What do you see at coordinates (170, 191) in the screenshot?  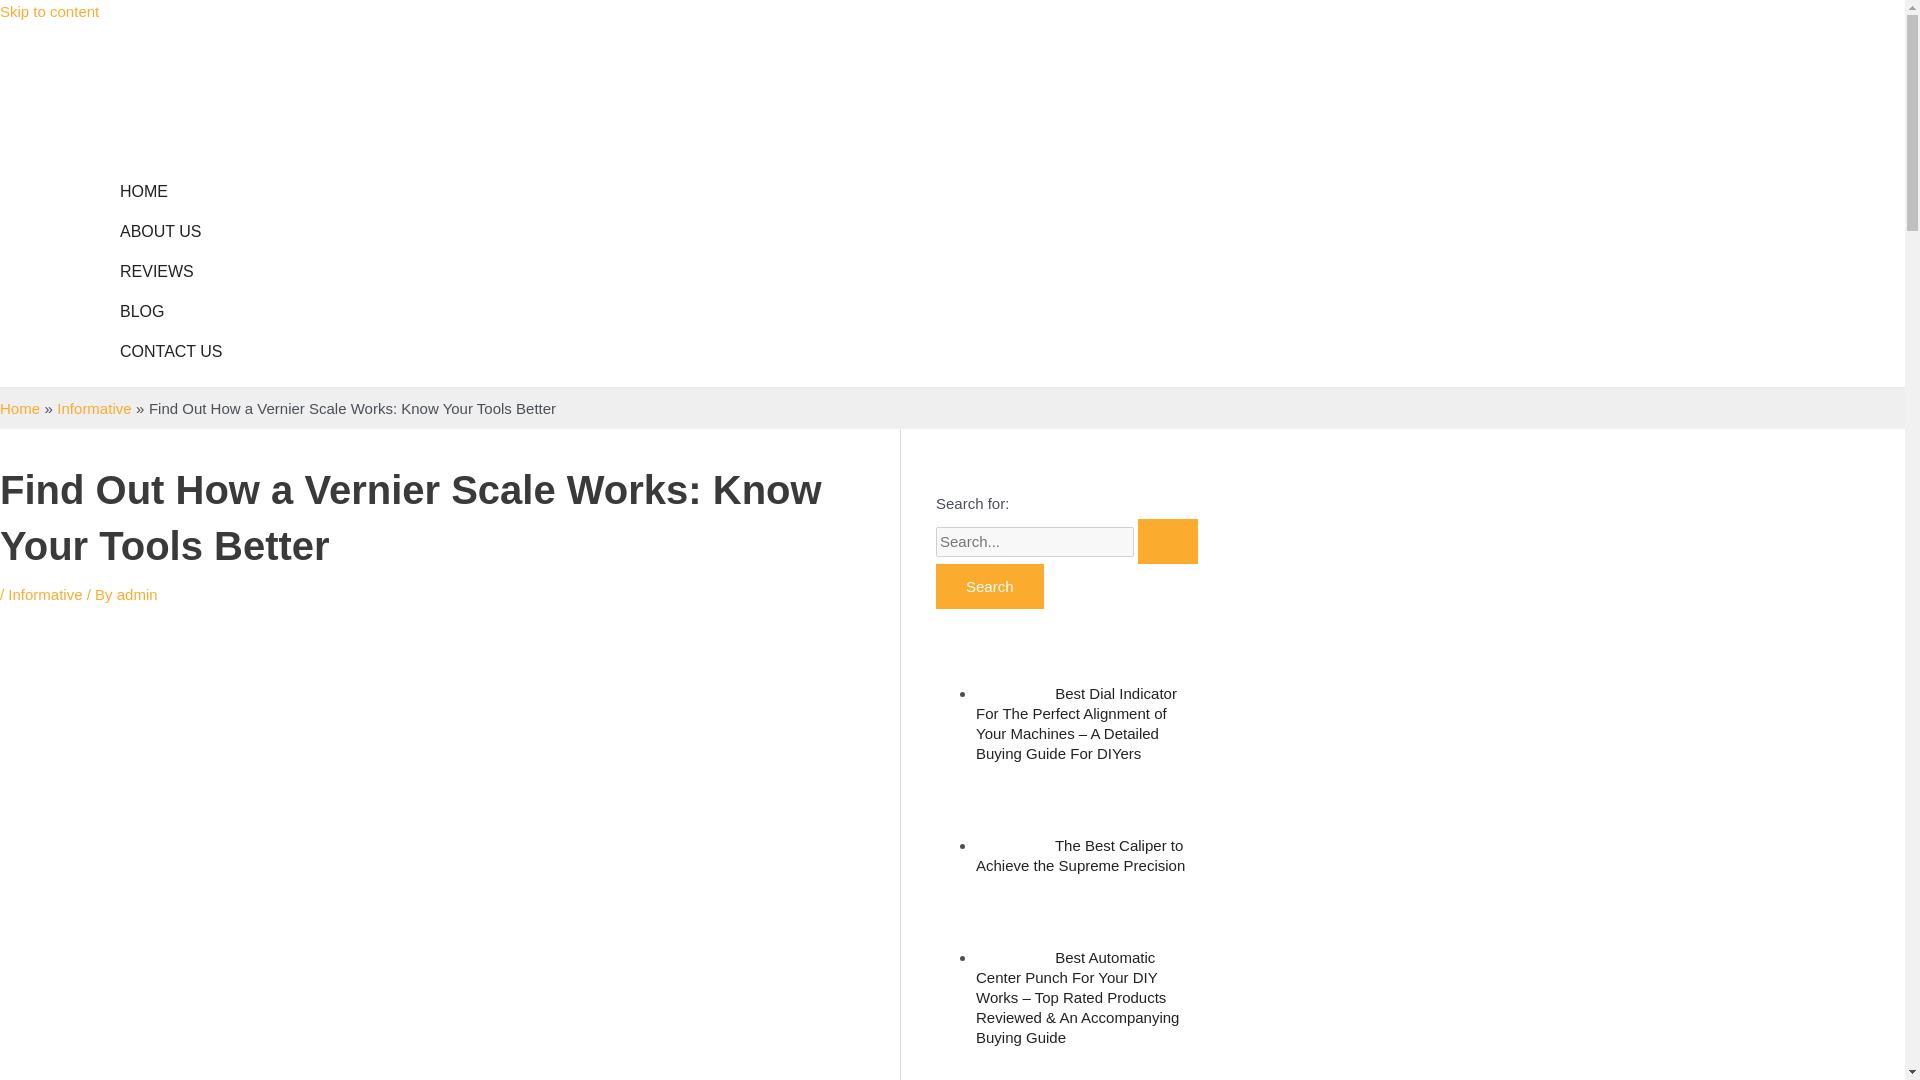 I see `HOME` at bounding box center [170, 191].